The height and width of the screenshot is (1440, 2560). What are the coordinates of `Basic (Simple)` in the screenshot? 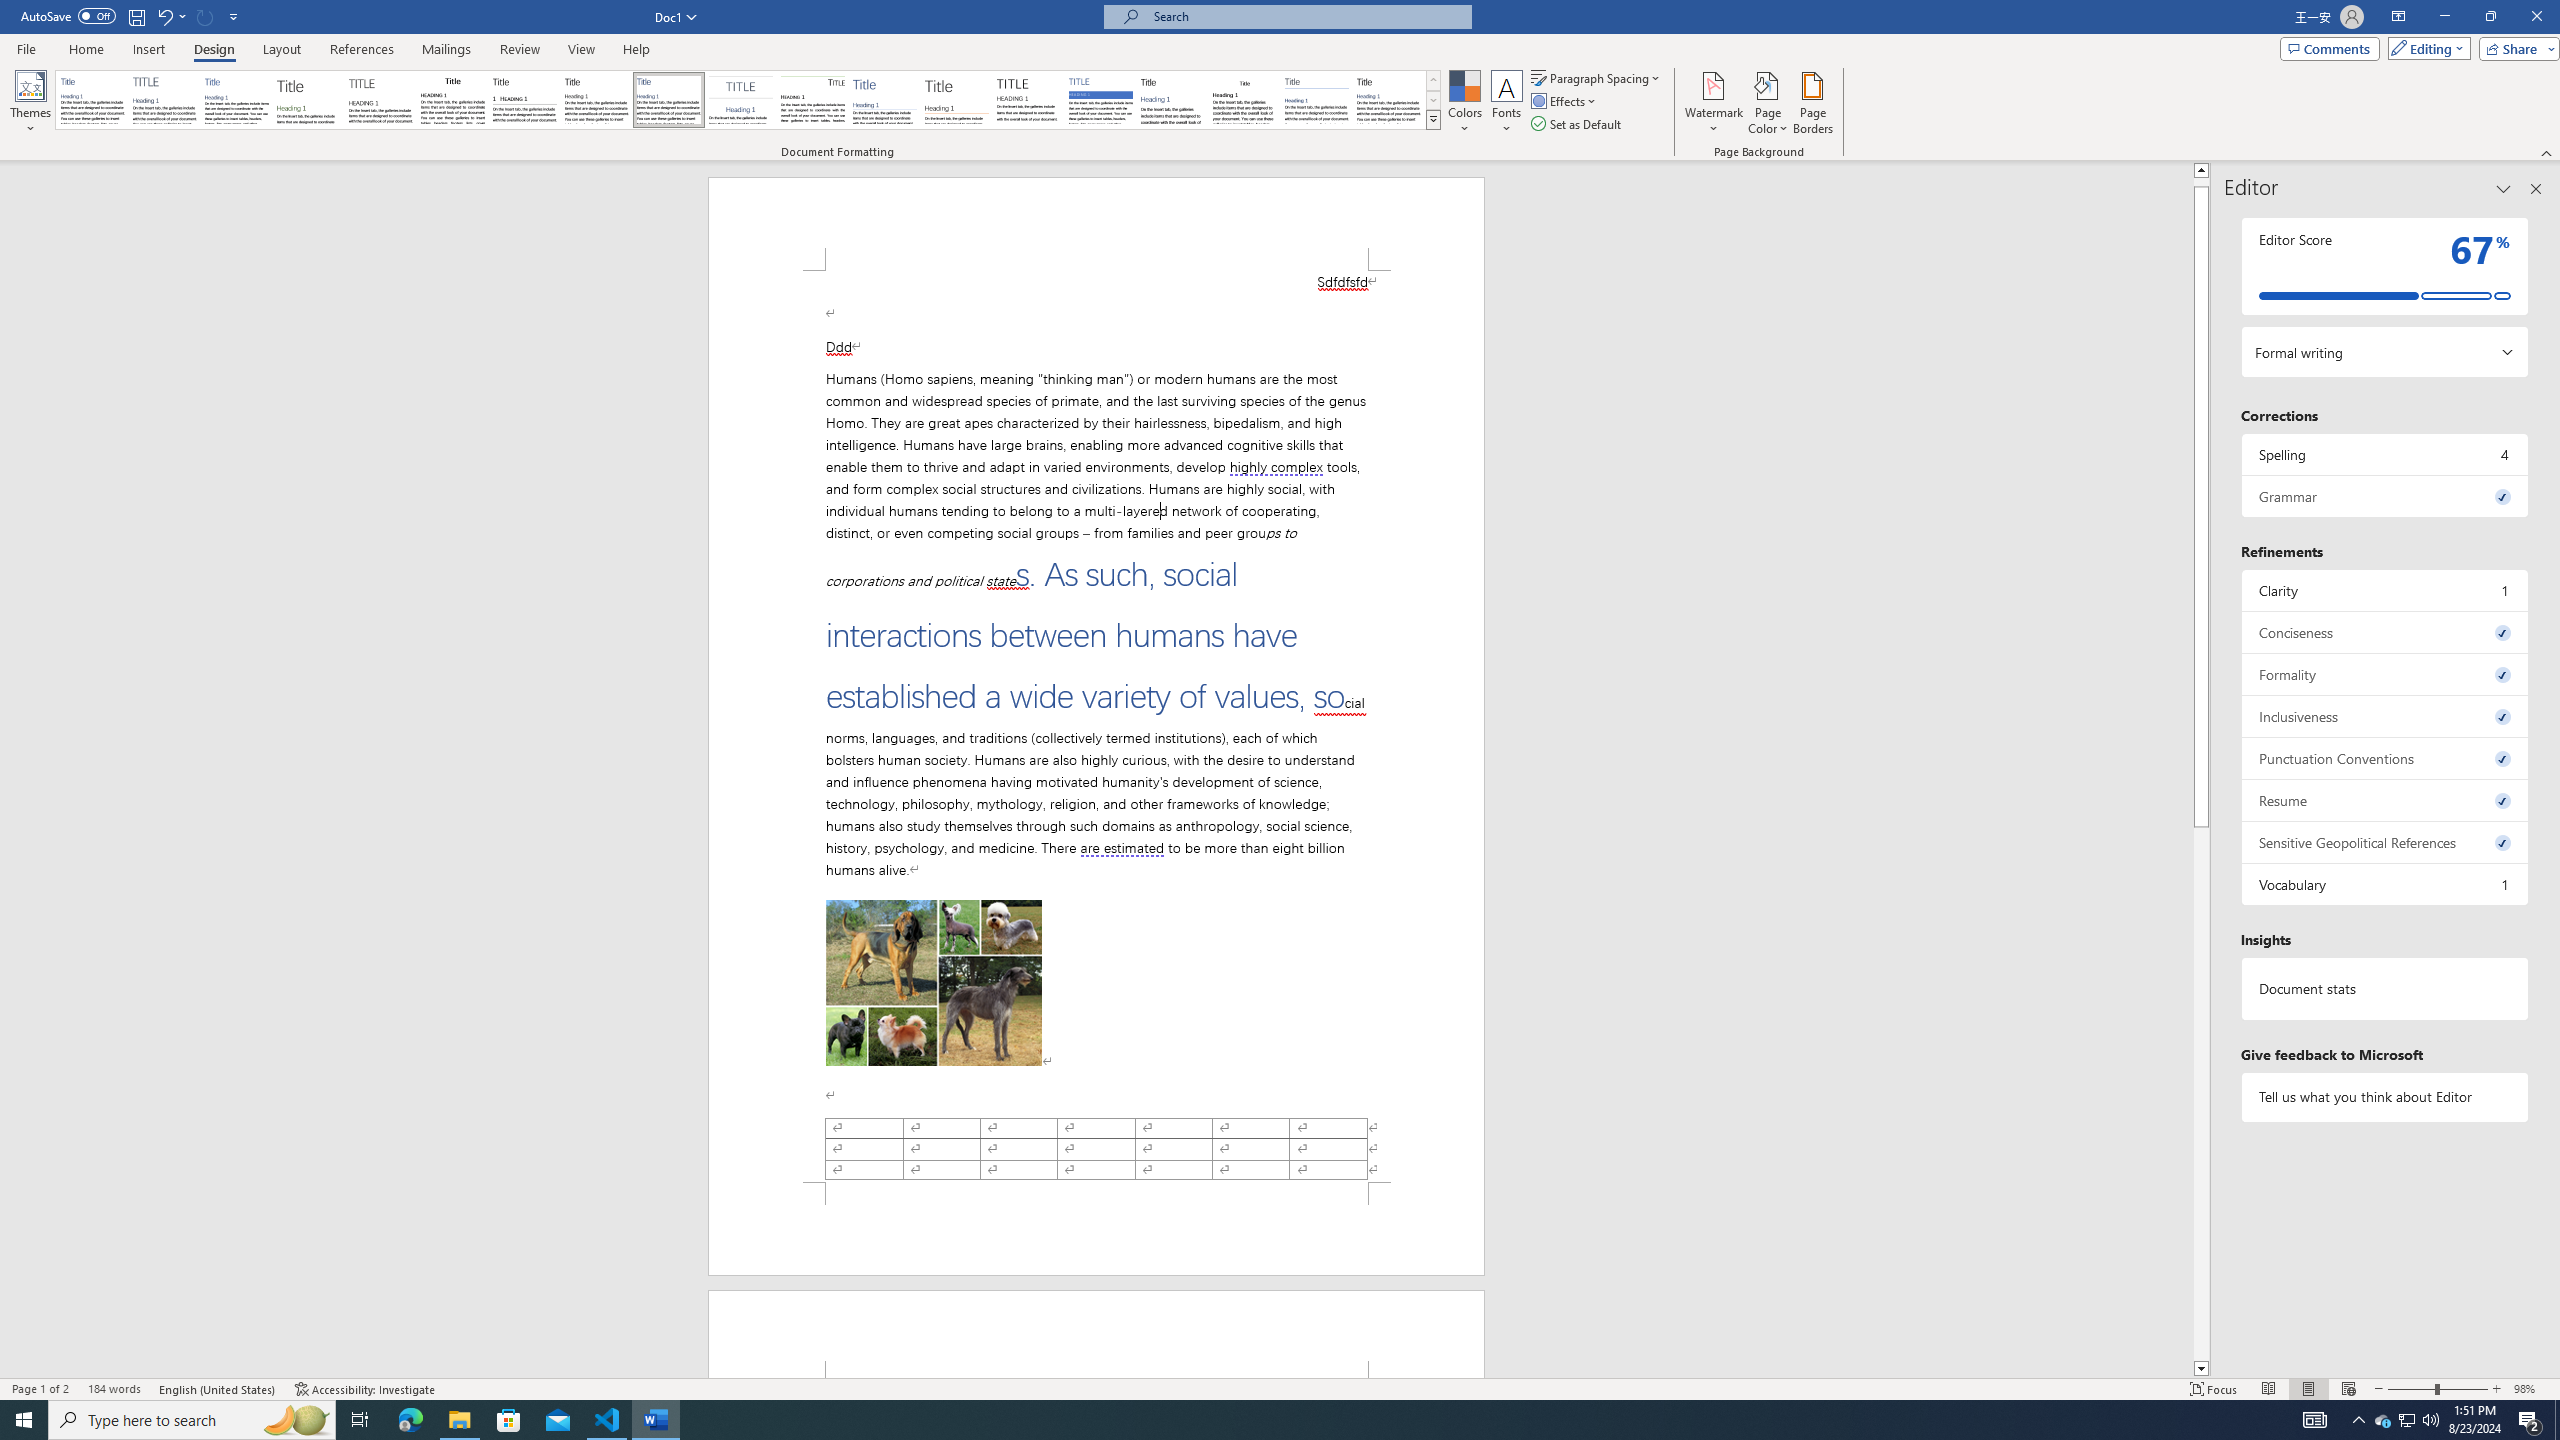 It's located at (238, 100).